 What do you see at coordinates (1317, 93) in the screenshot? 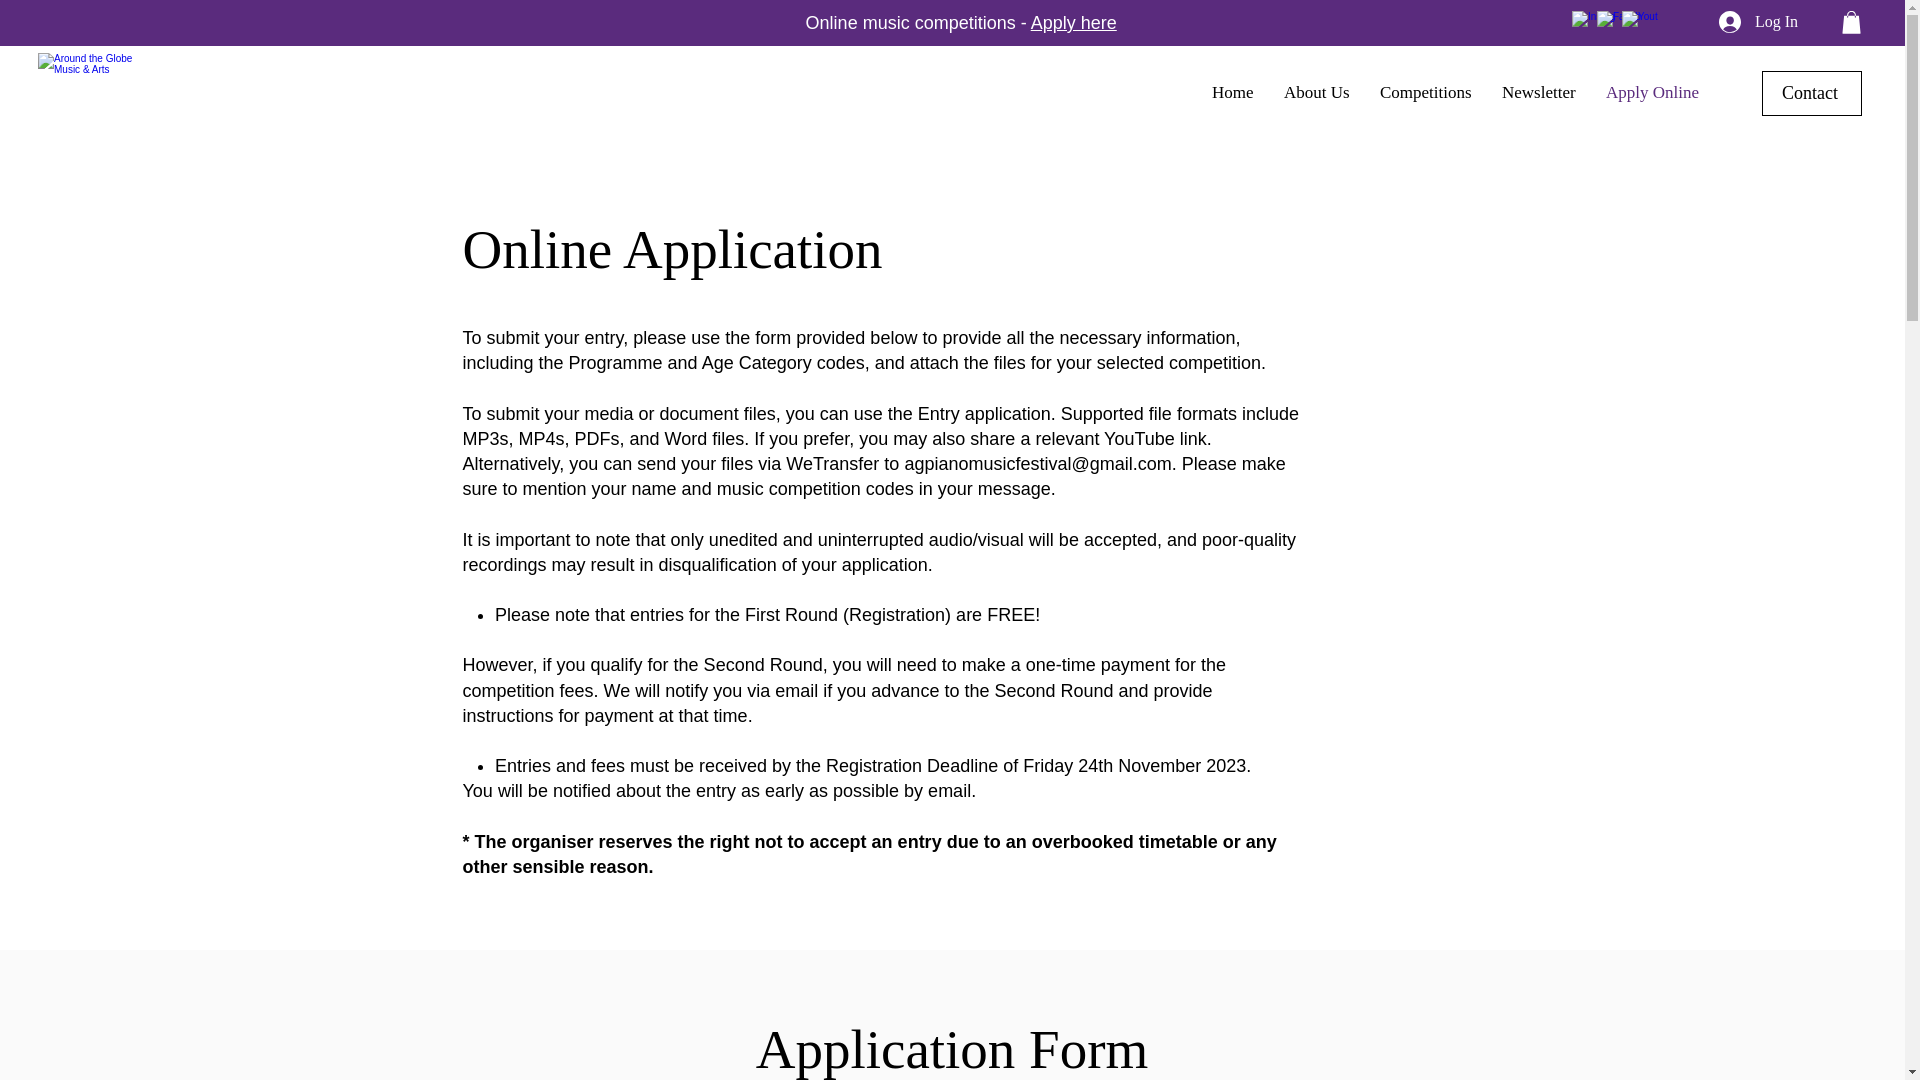
I see `About Us` at bounding box center [1317, 93].